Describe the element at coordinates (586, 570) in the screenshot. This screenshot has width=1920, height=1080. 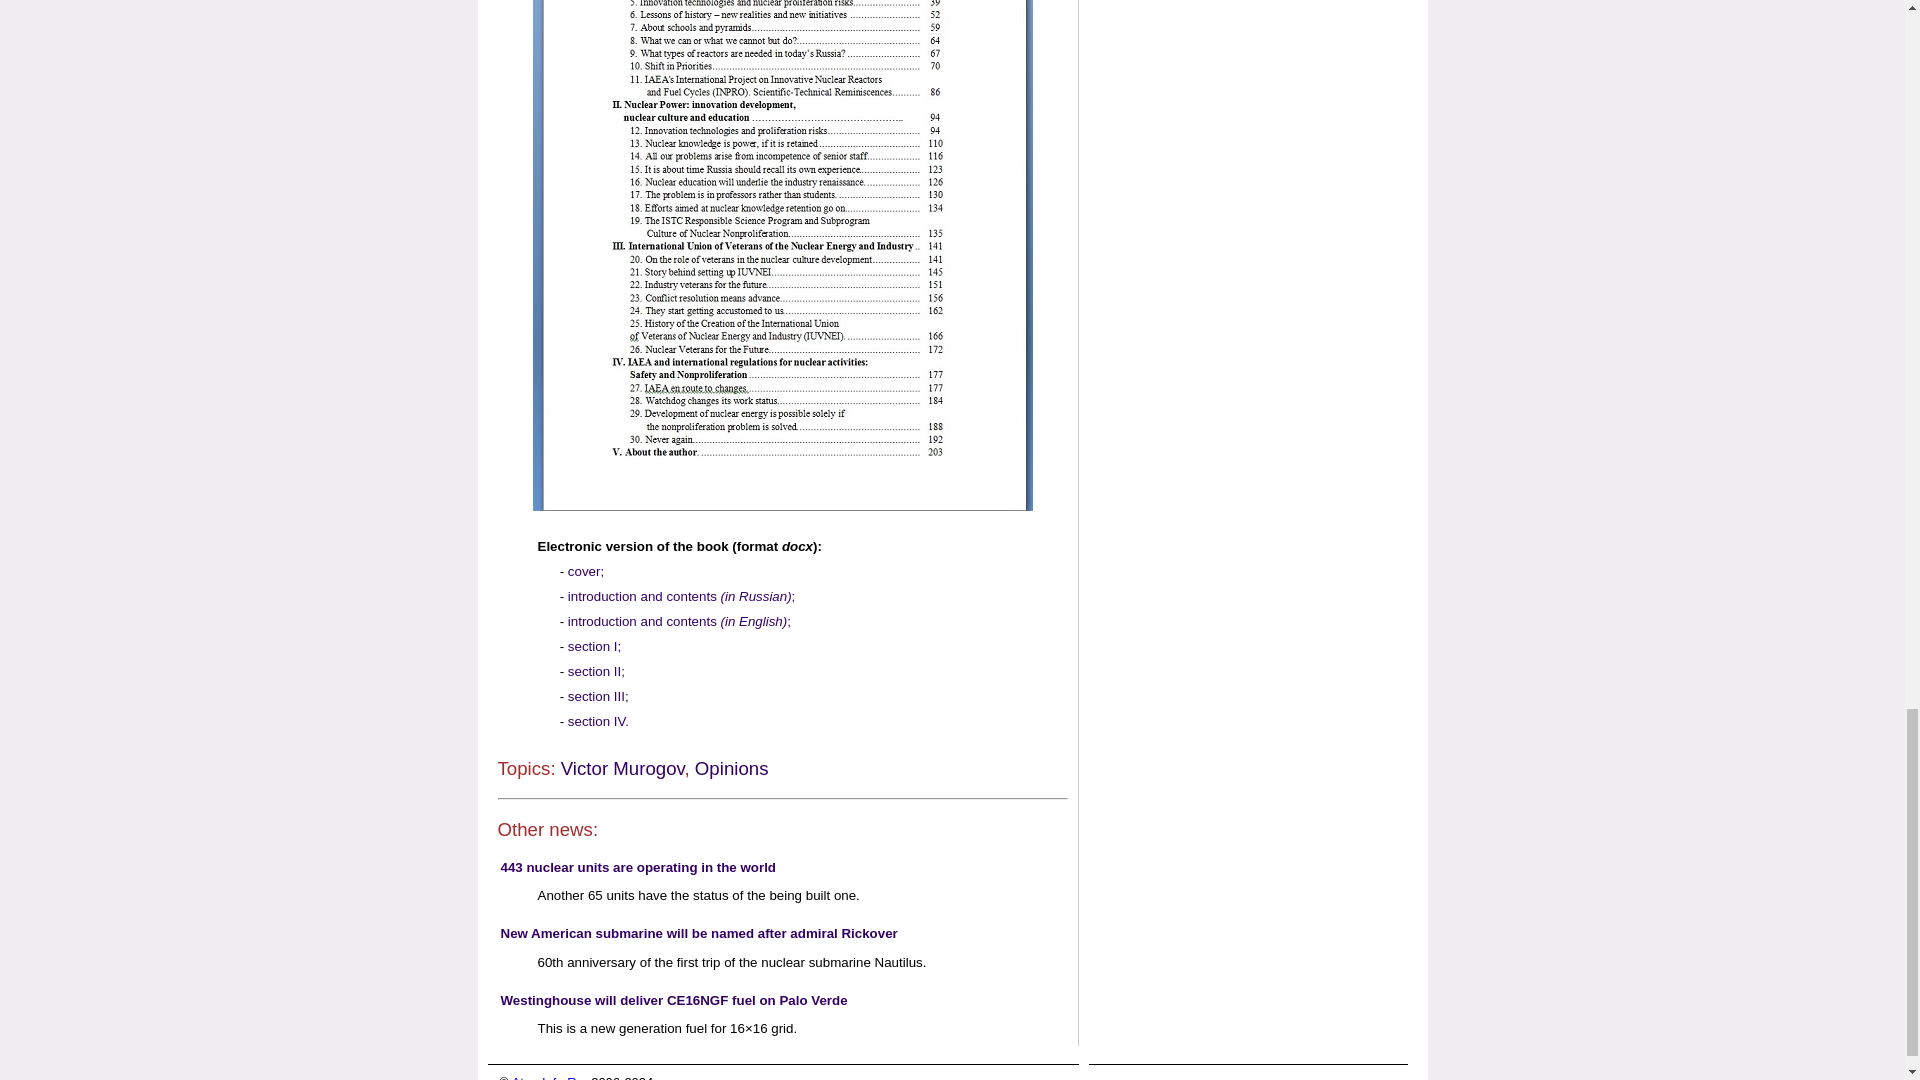
I see `cover;` at that location.